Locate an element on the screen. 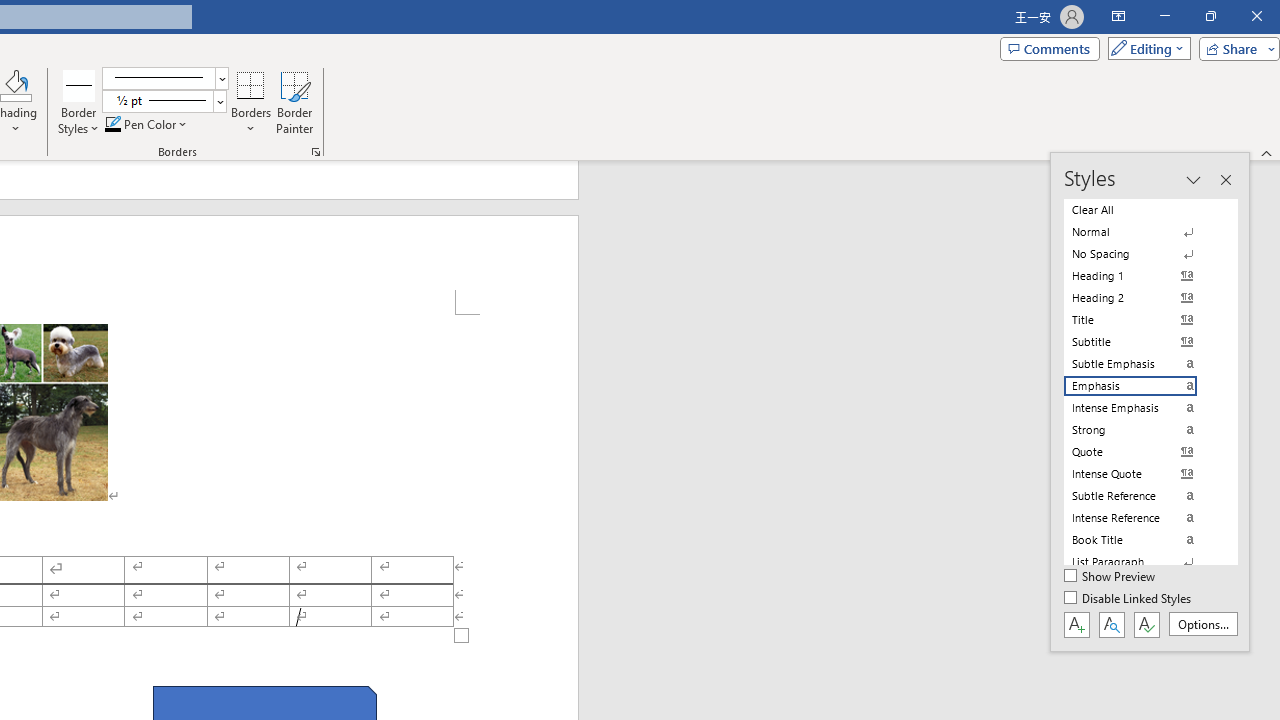 Image resolution: width=1280 pixels, height=720 pixels. Show Preview is located at coordinates (1110, 577).